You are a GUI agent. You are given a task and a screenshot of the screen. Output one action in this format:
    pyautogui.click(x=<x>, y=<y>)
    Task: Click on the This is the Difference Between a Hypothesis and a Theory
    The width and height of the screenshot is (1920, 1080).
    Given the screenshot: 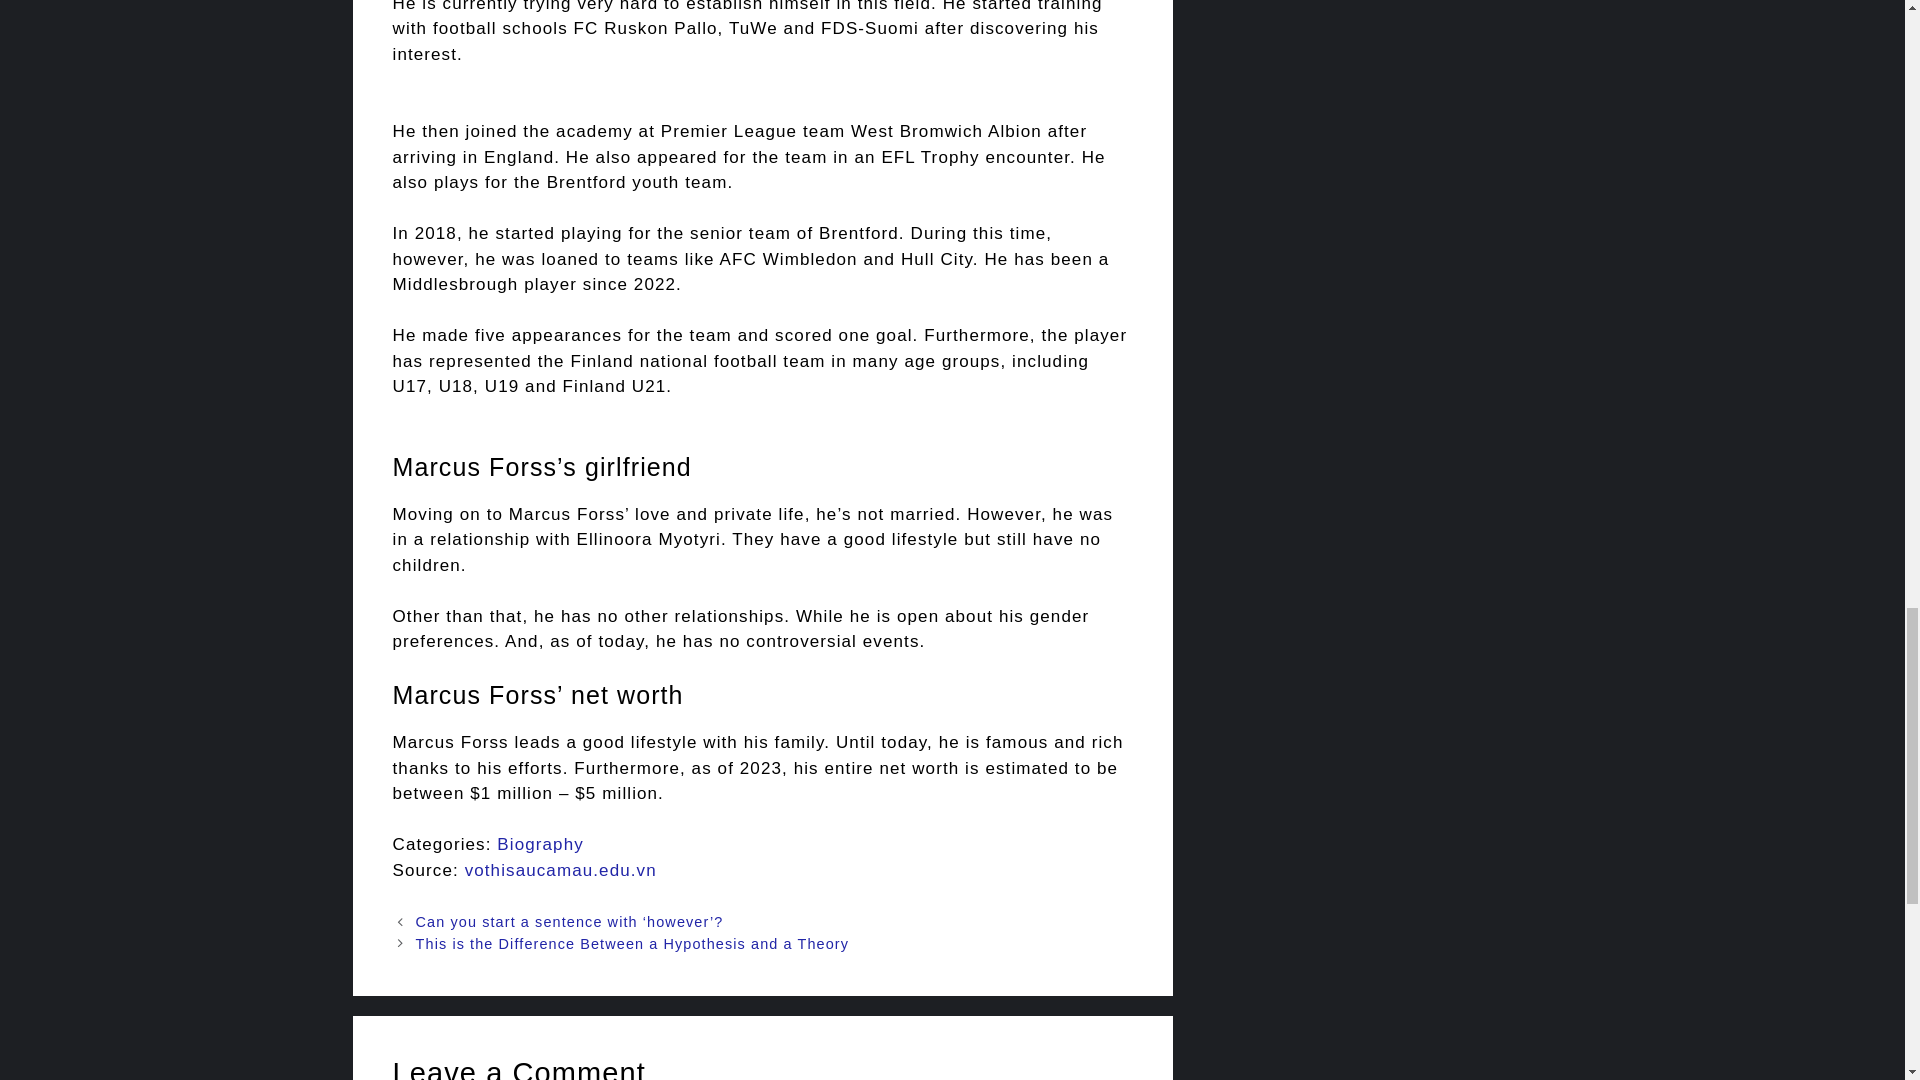 What is the action you would take?
    pyautogui.click(x=632, y=944)
    